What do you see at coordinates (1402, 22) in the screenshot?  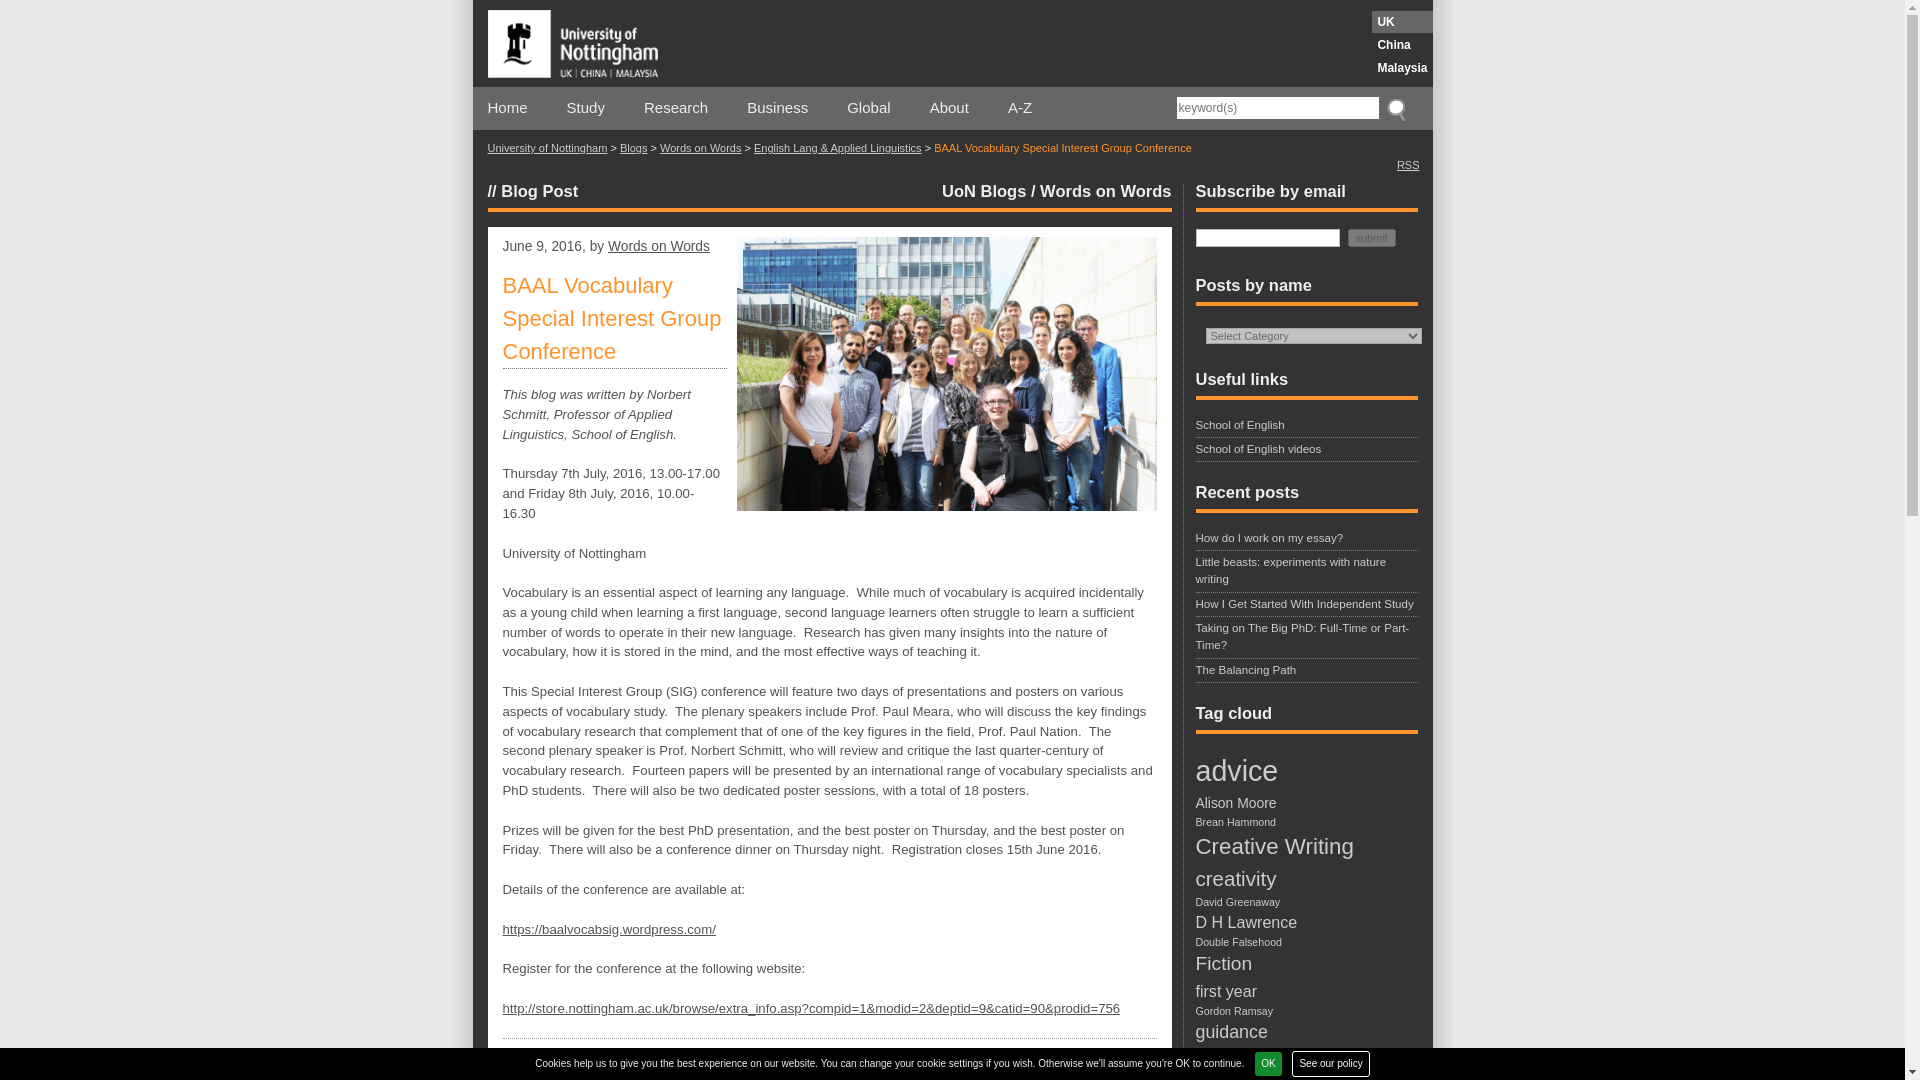 I see `UK` at bounding box center [1402, 22].